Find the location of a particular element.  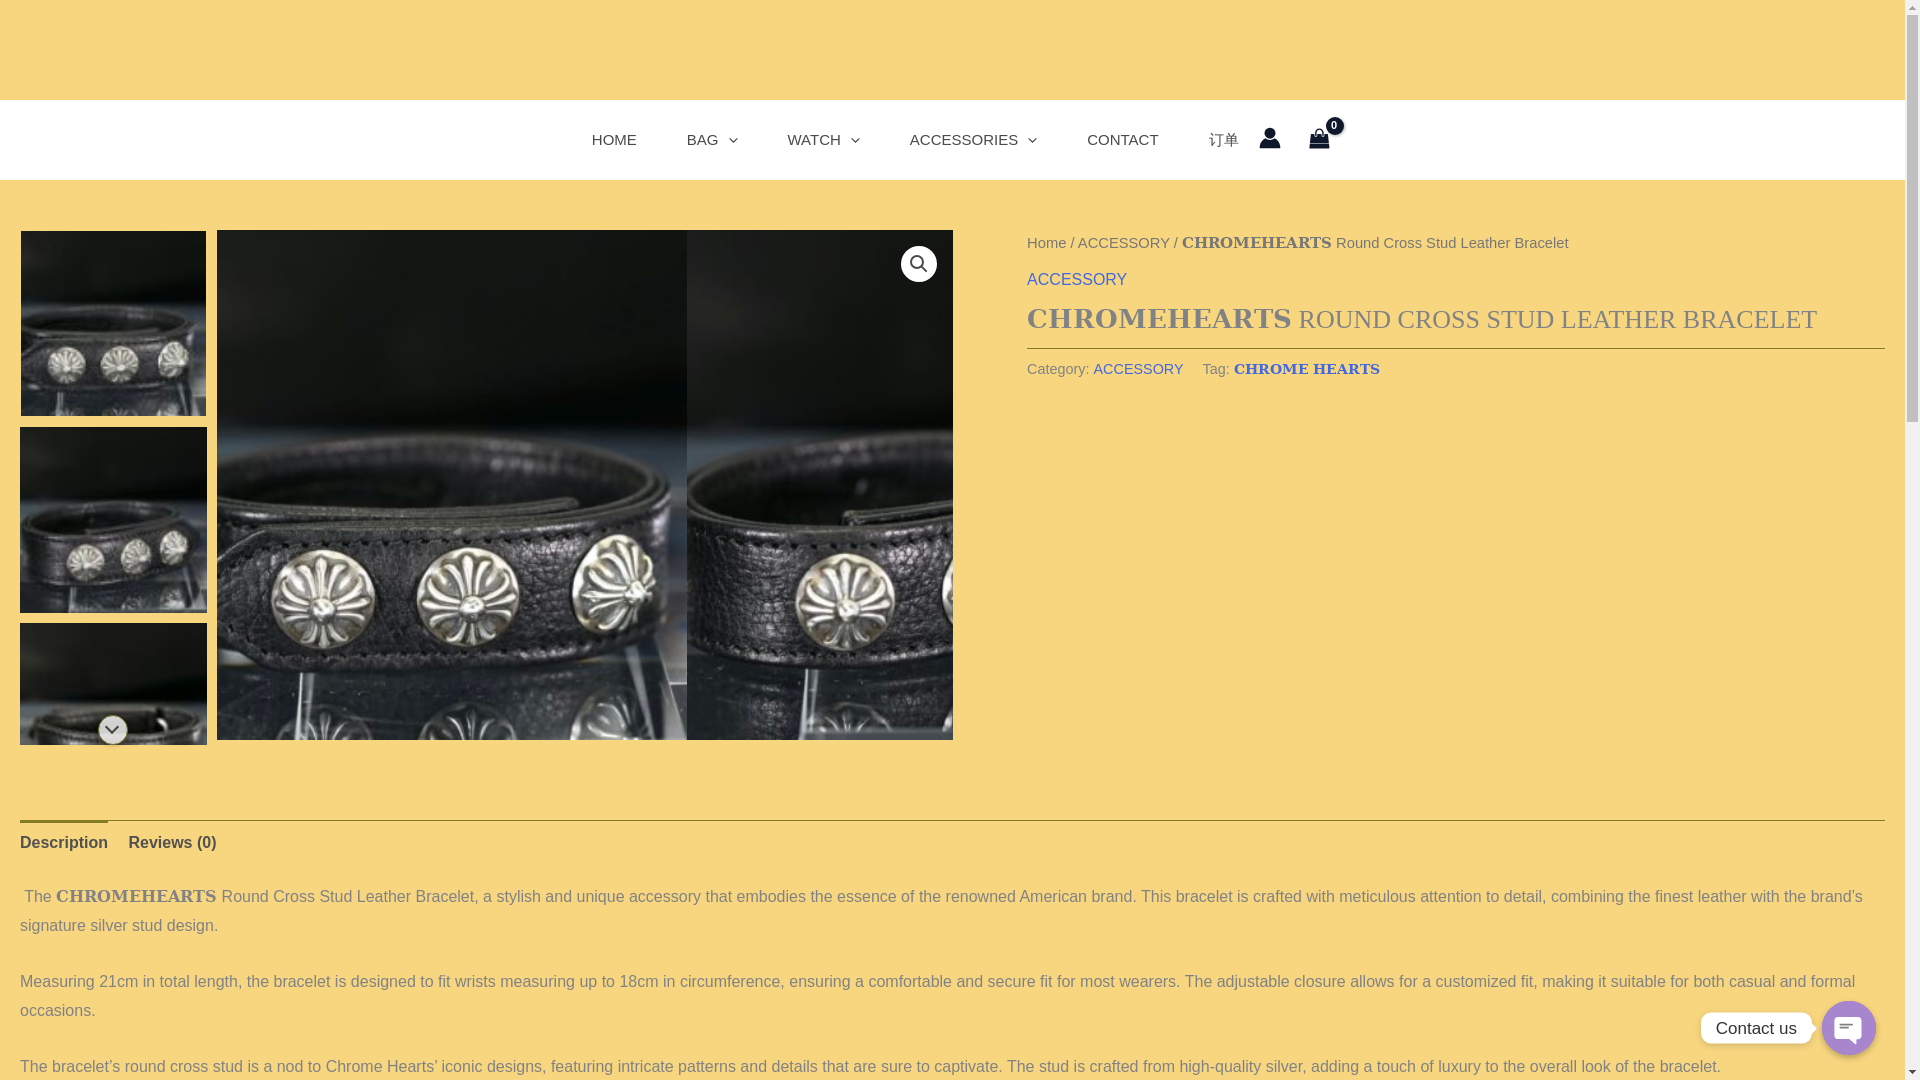

BAG is located at coordinates (712, 140).